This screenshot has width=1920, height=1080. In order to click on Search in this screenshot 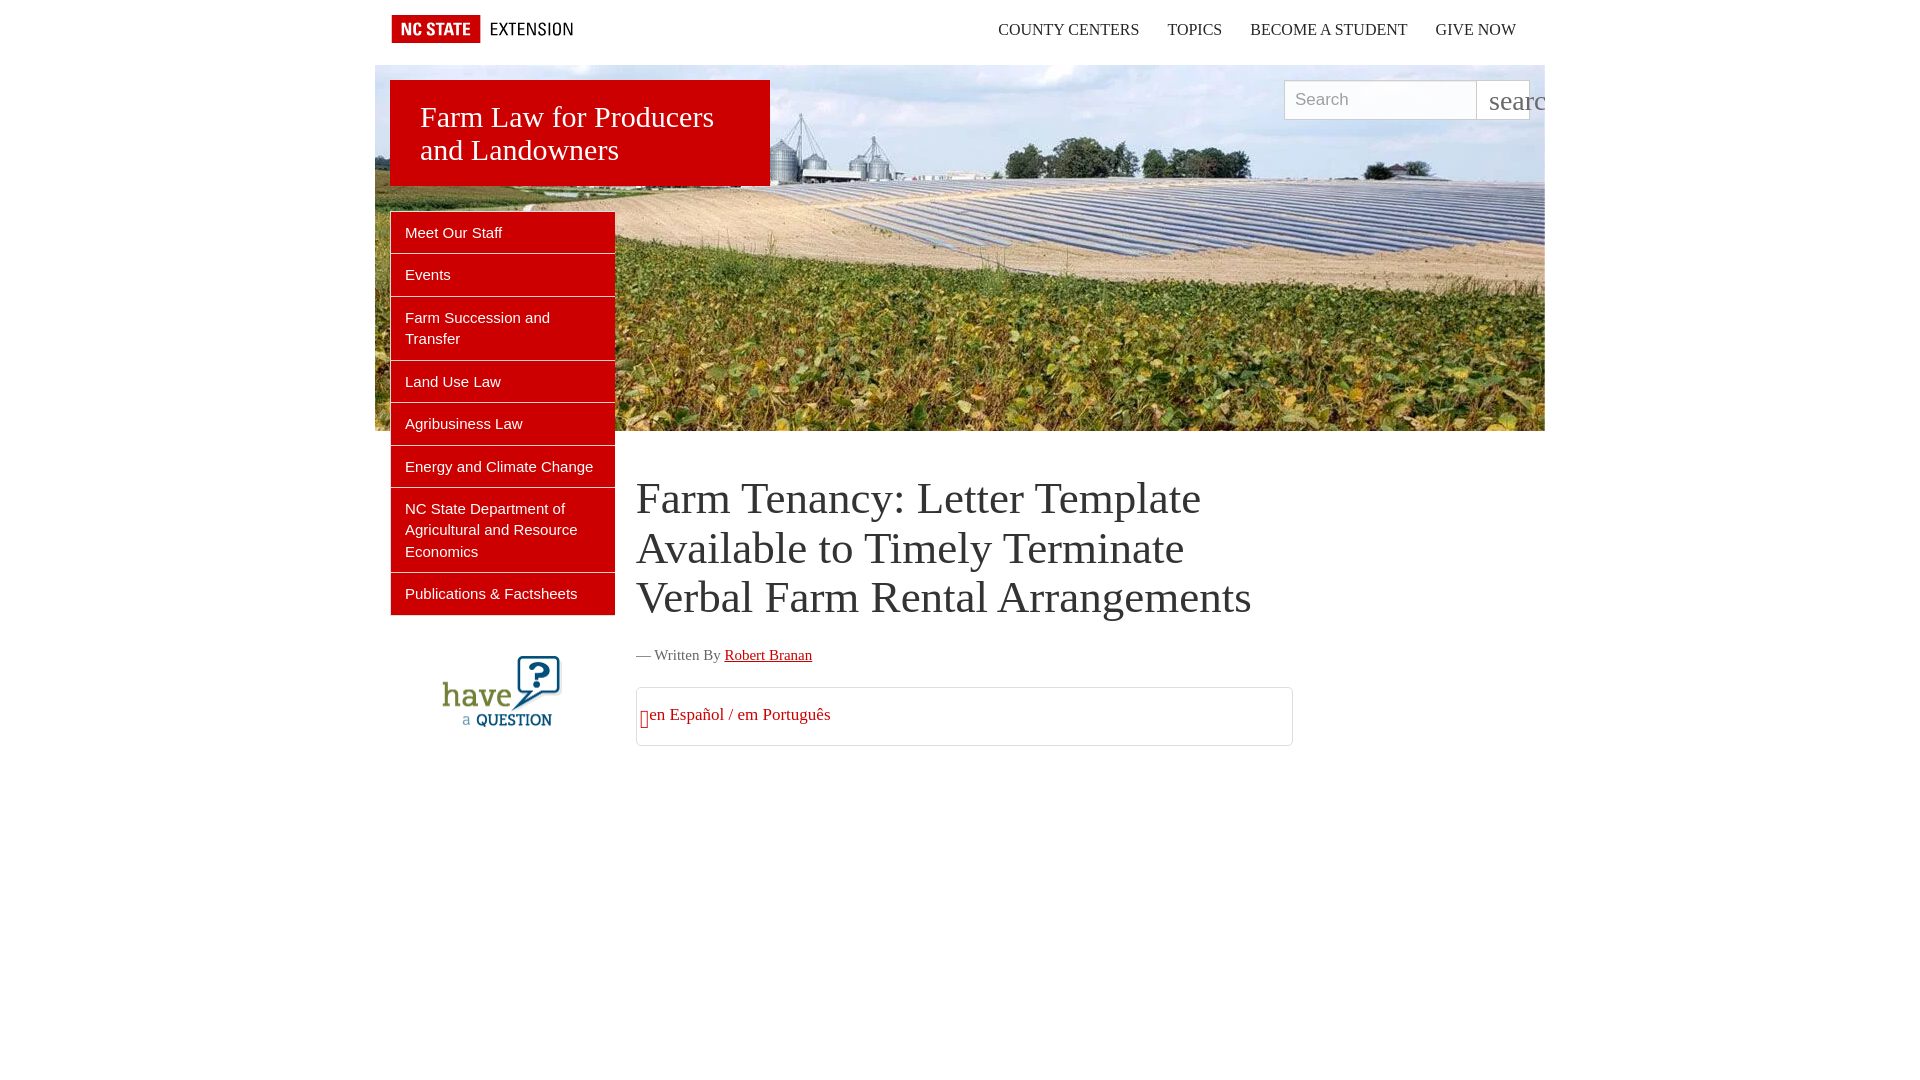, I will do `click(1380, 99)`.